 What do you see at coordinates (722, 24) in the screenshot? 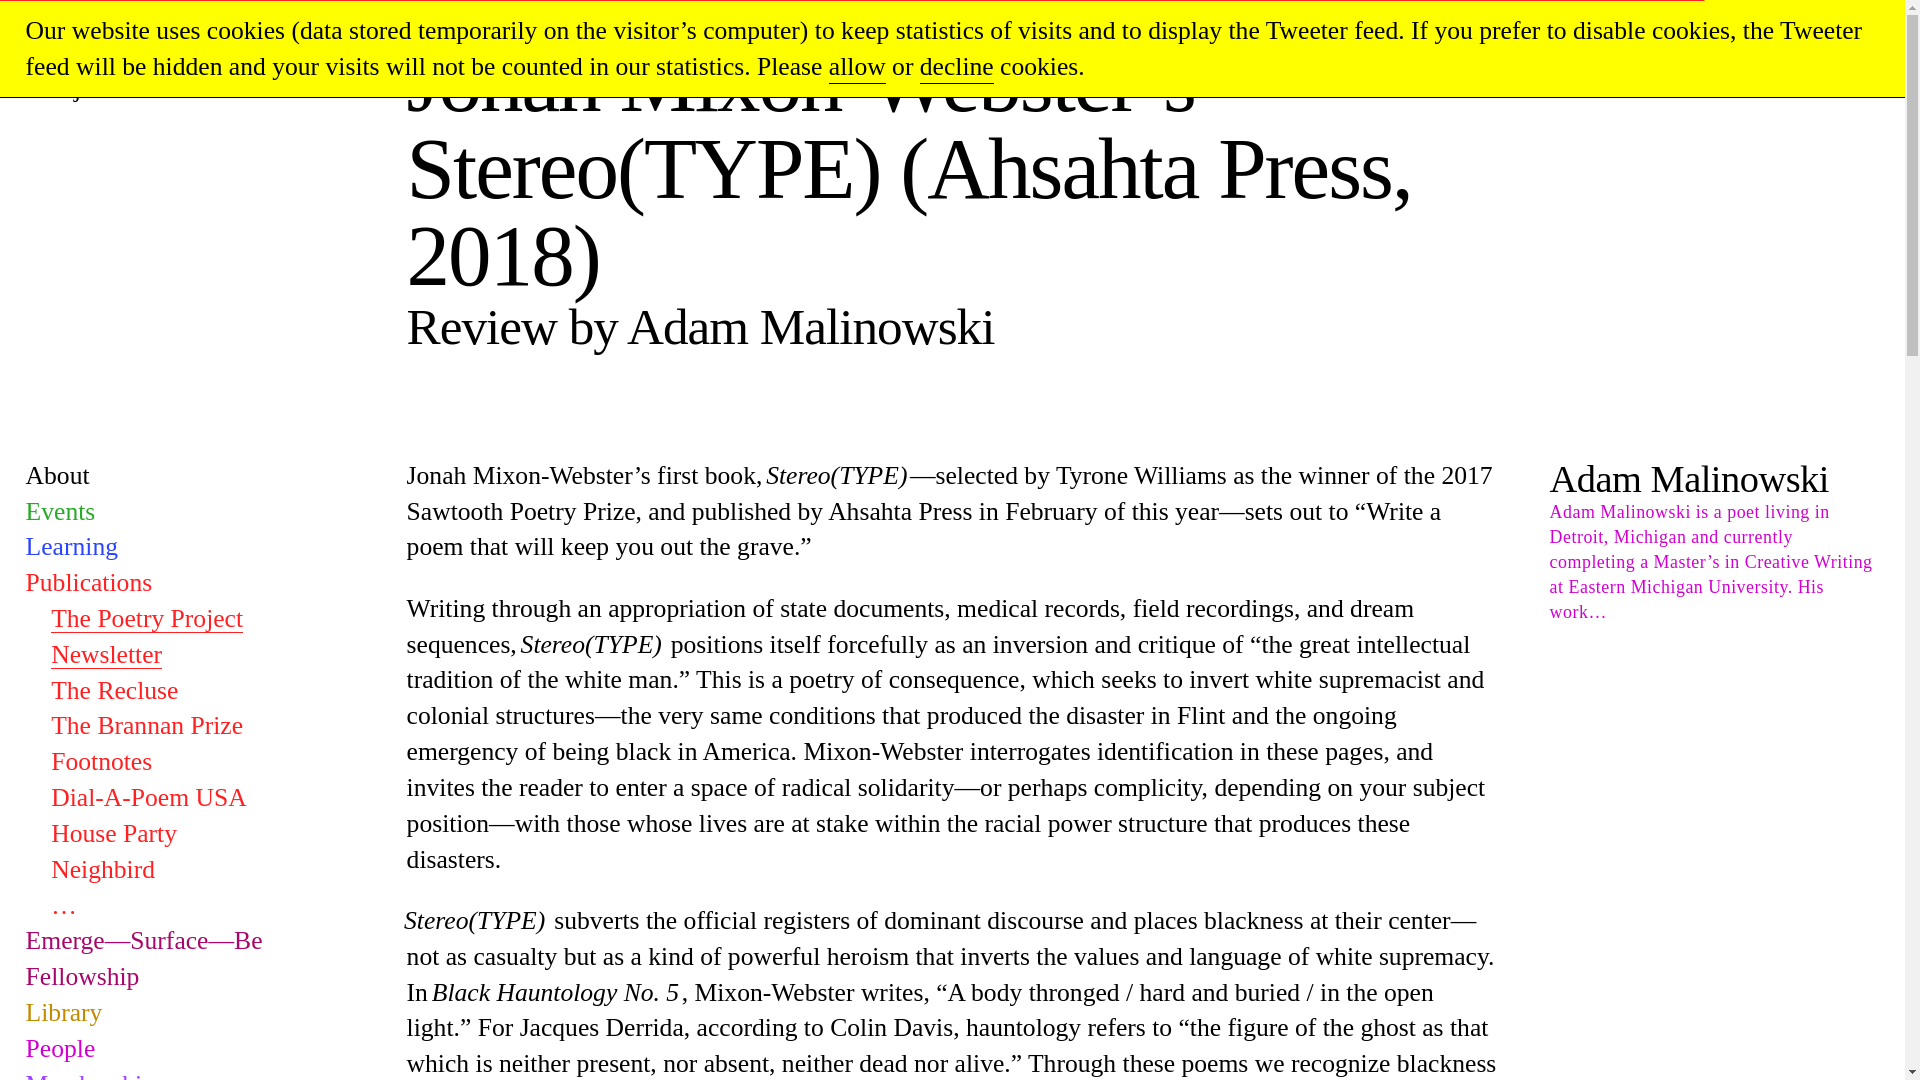
I see `THE POETRY PROJECT NEWSLETTER` at bounding box center [722, 24].